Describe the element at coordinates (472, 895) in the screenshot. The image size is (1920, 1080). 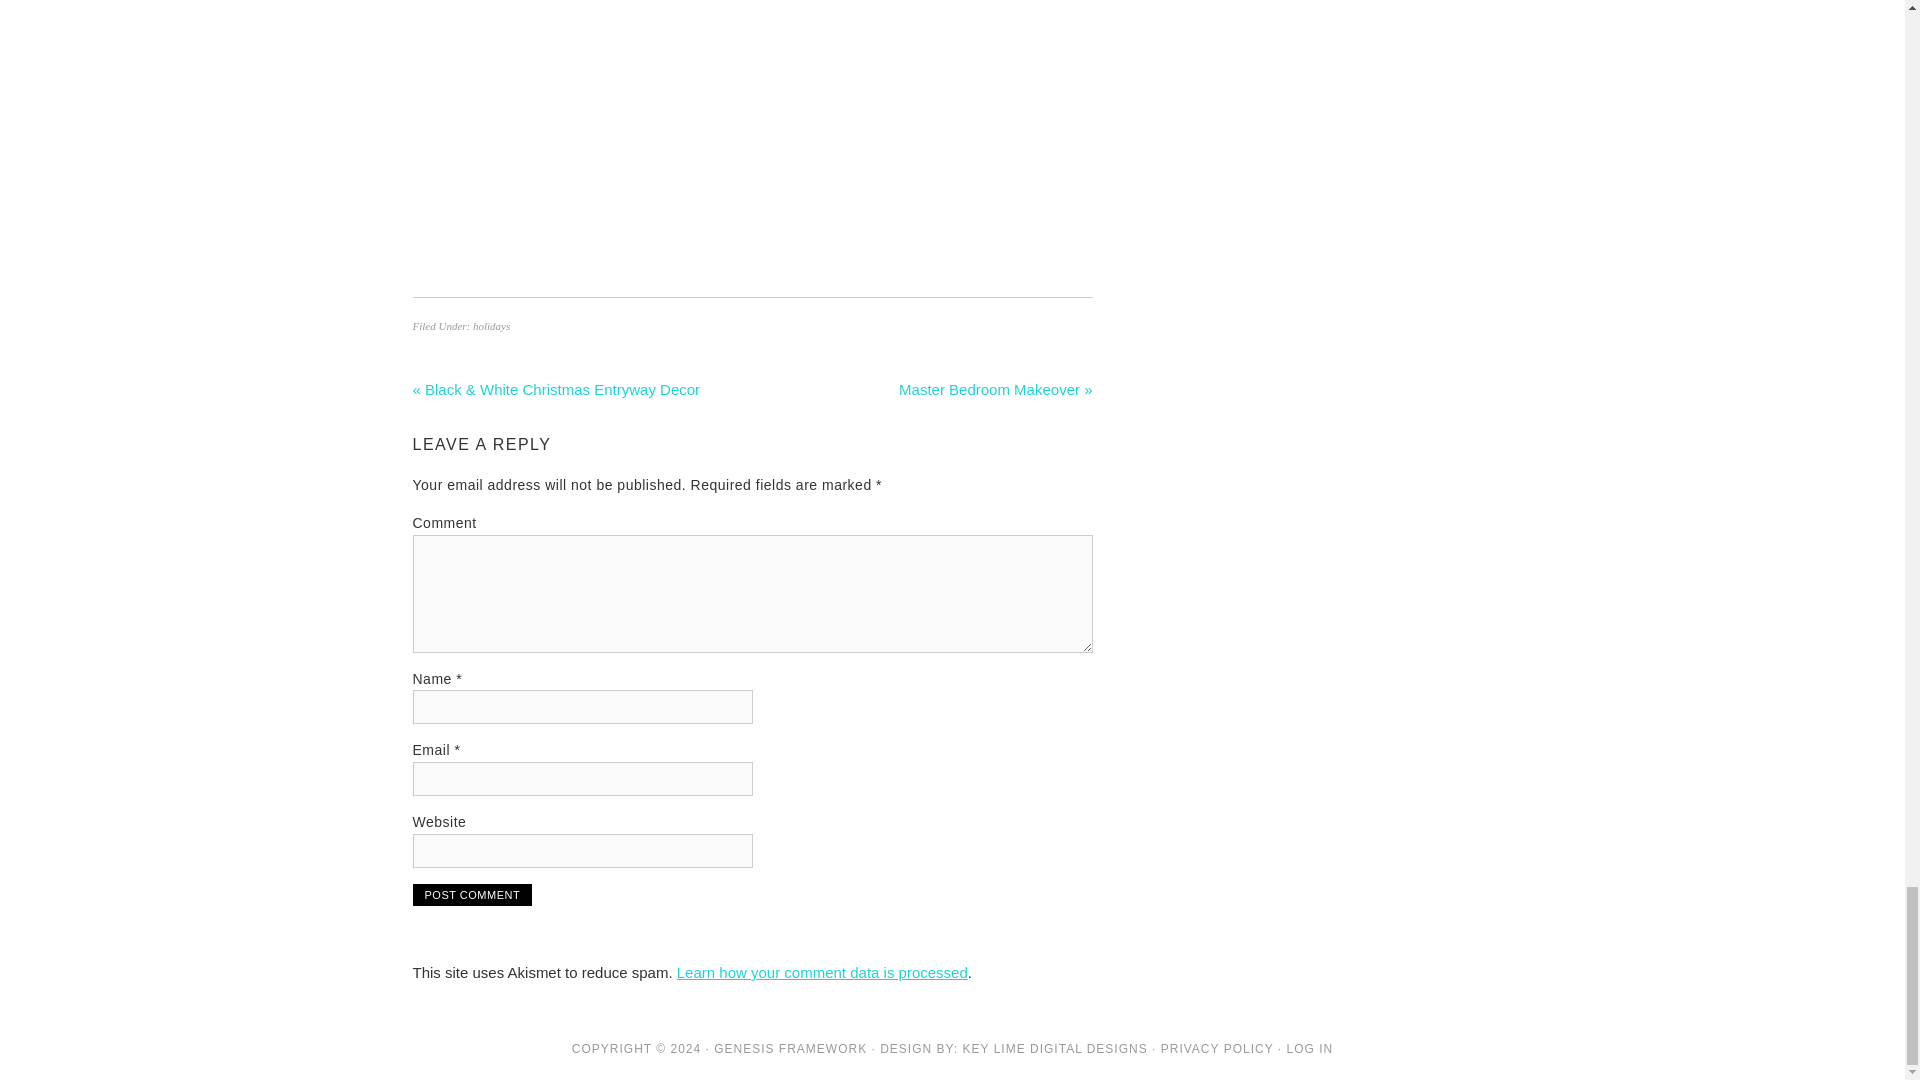
I see `Post Comment` at that location.